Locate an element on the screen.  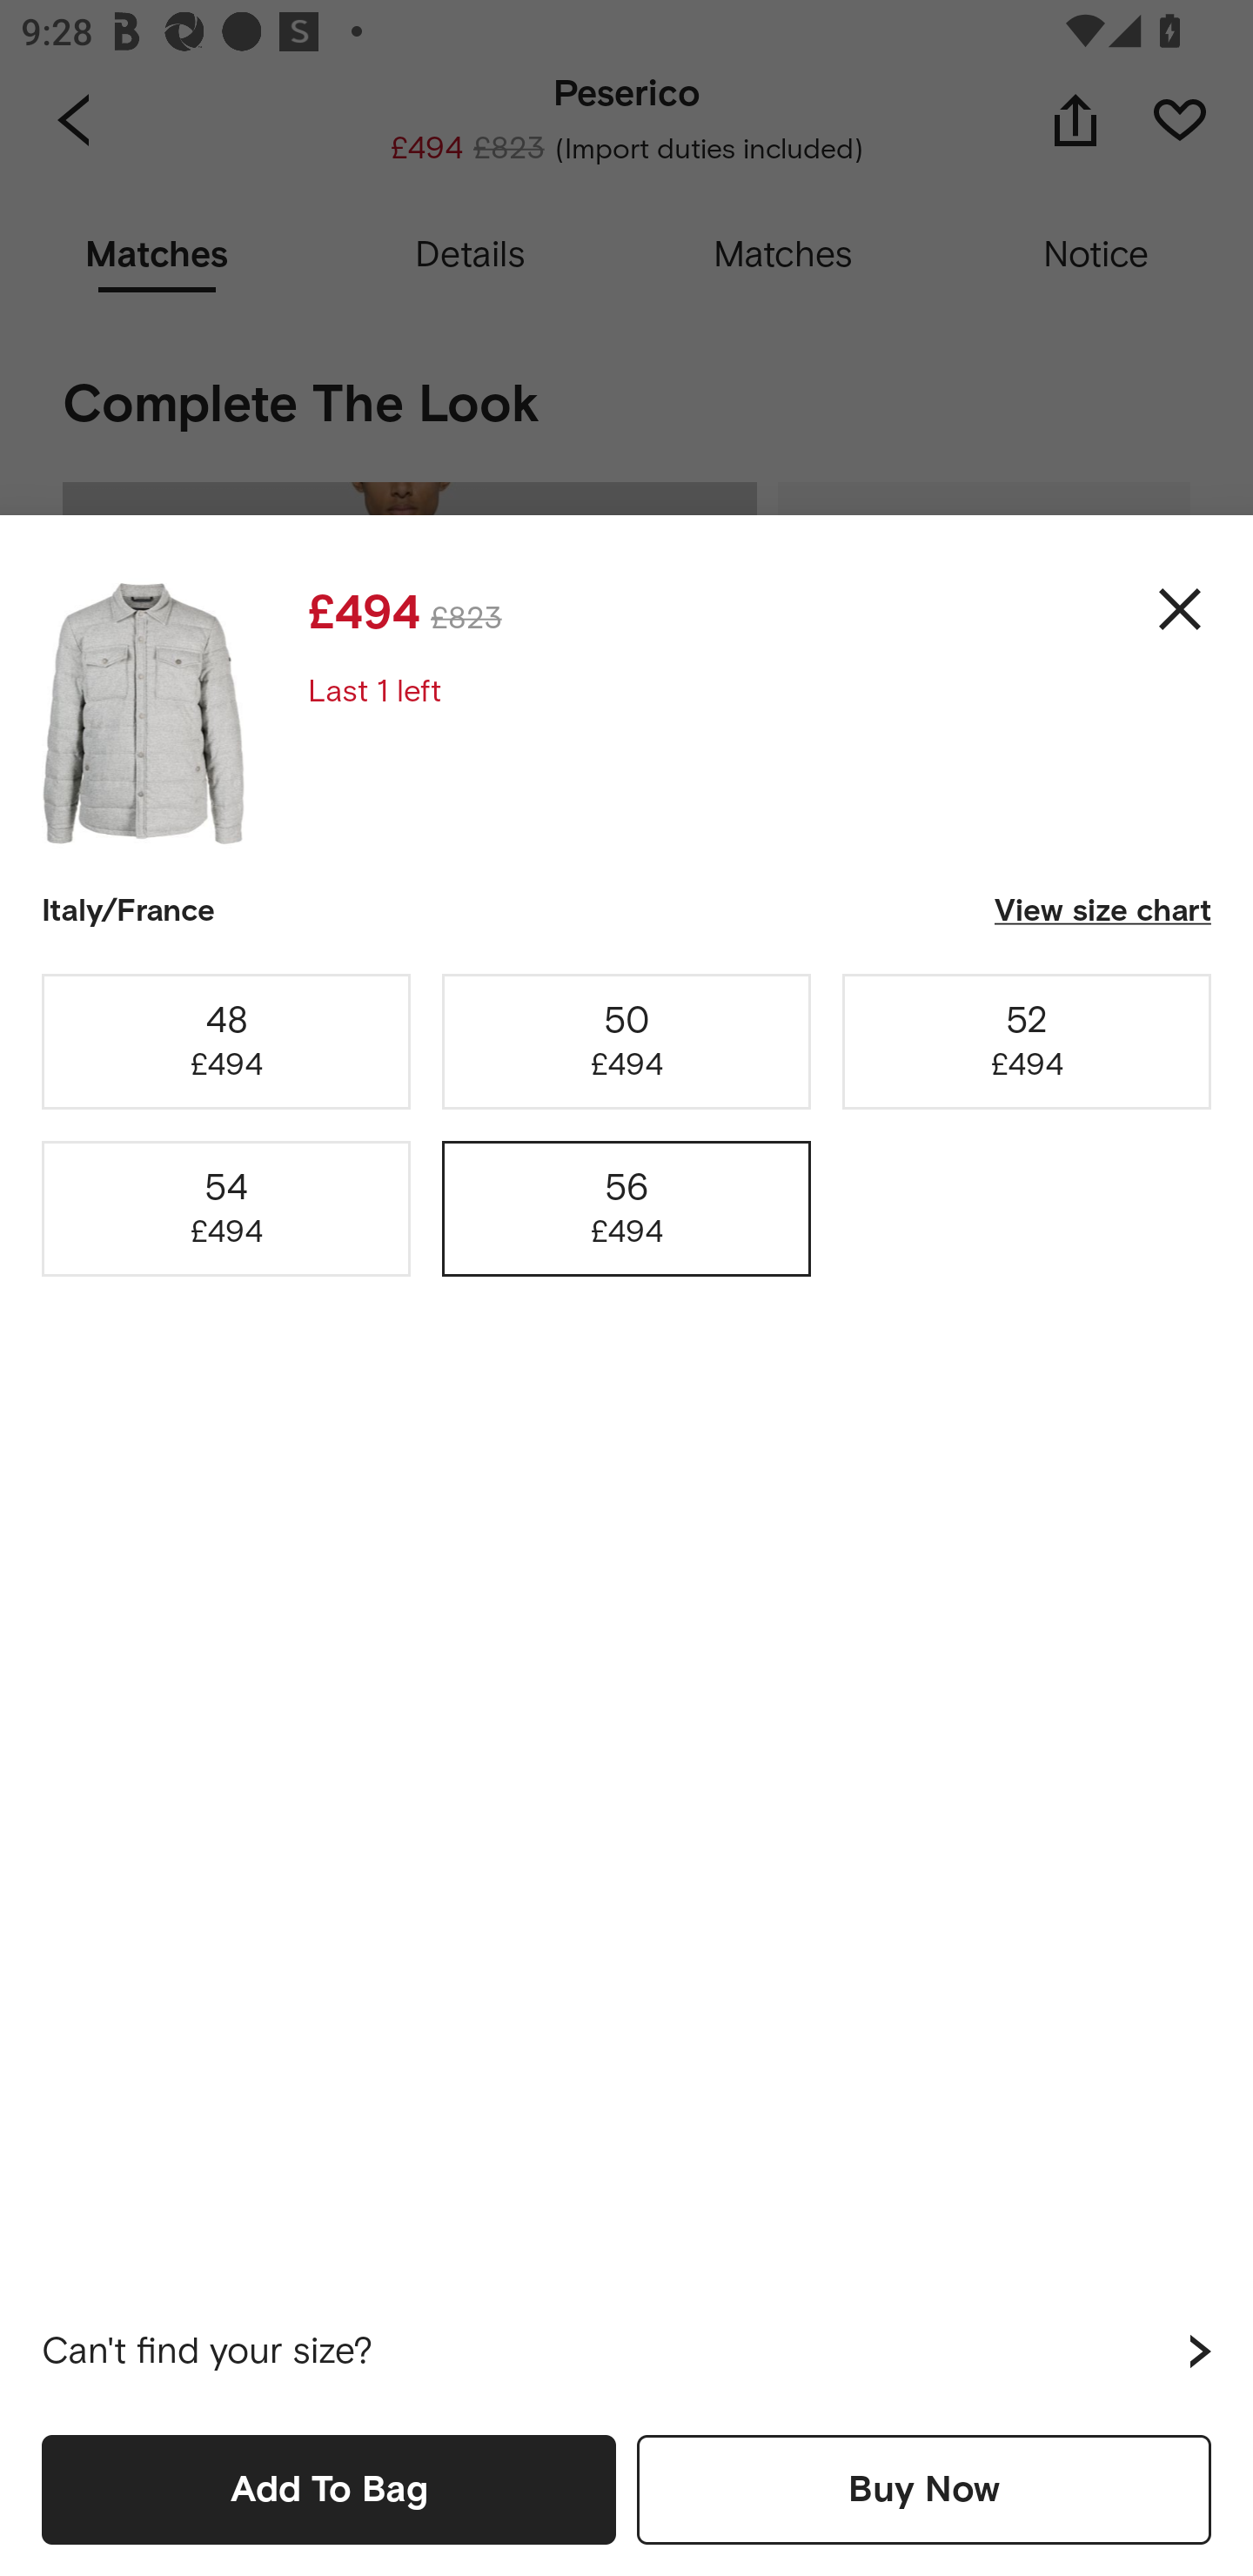
48 £494 is located at coordinates (226, 1041).